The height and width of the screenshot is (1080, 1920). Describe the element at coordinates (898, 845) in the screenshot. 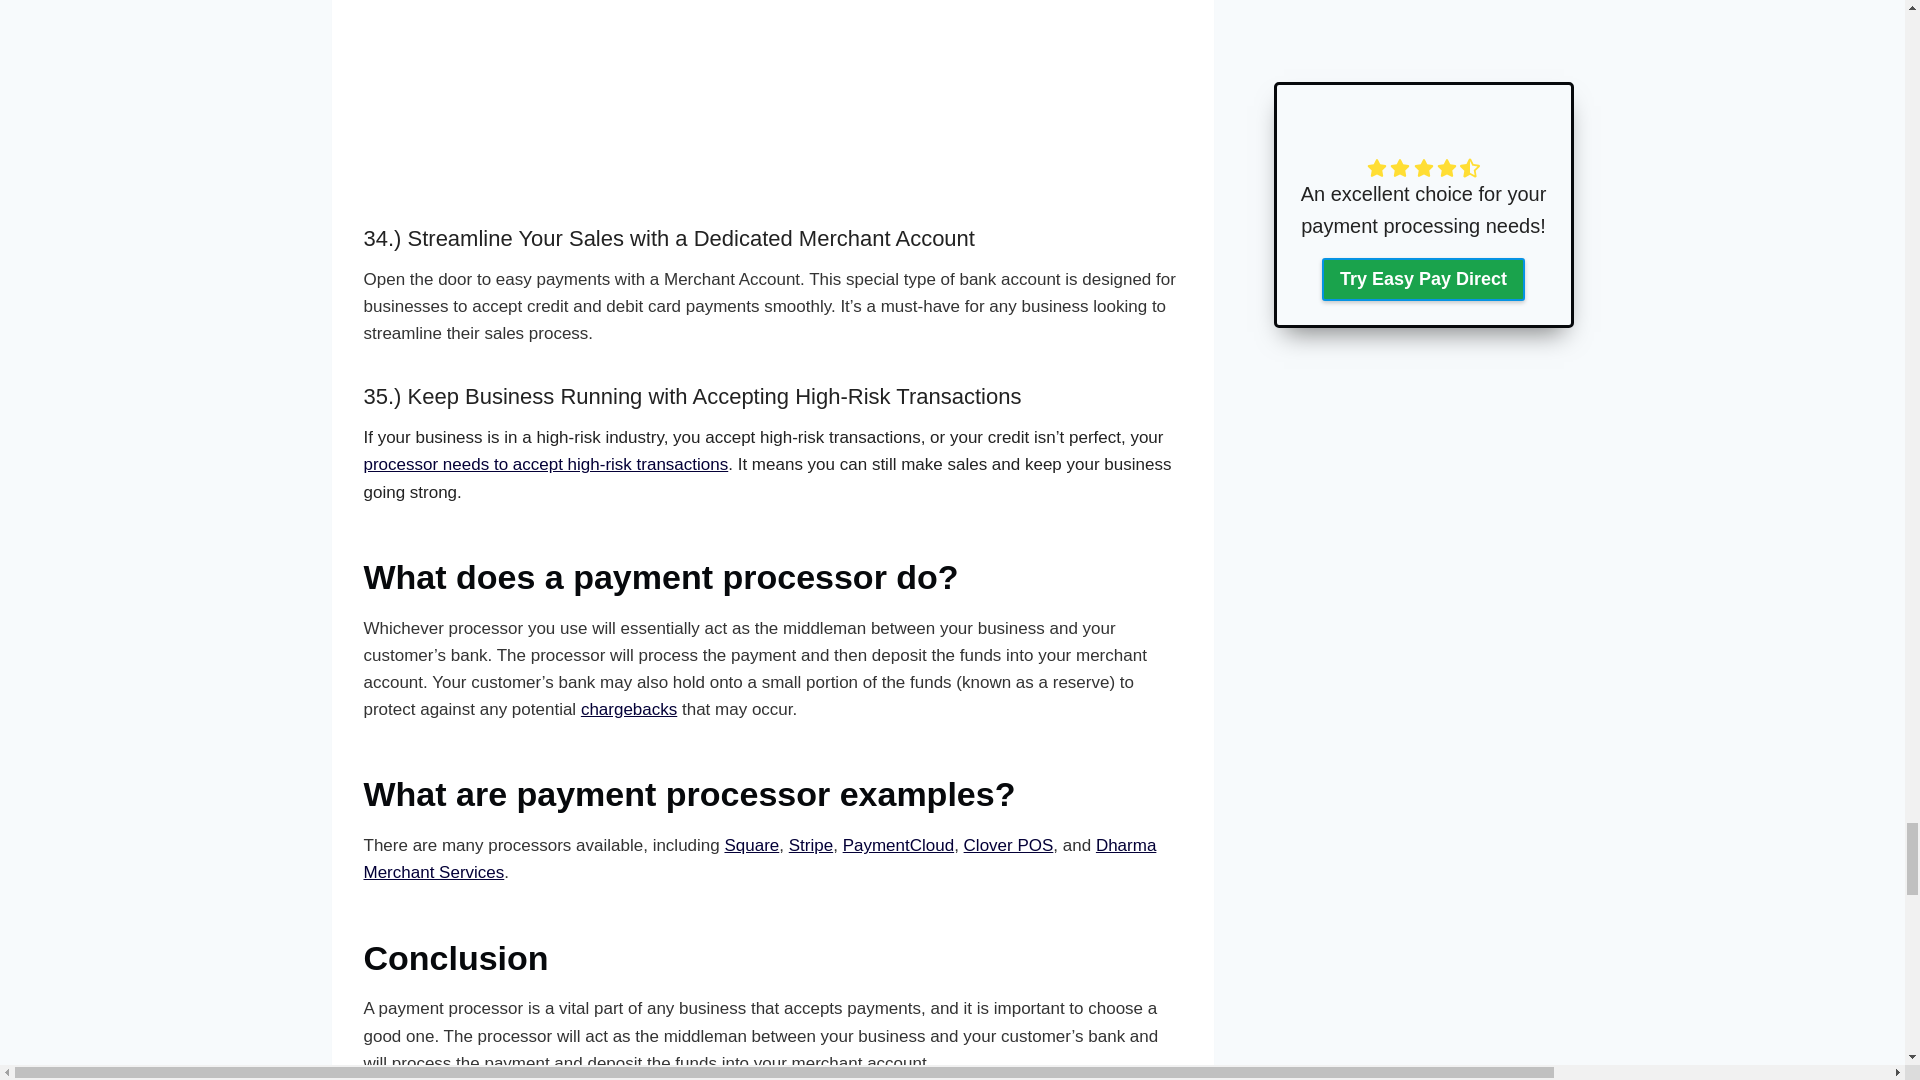

I see `PaymentCloud` at that location.